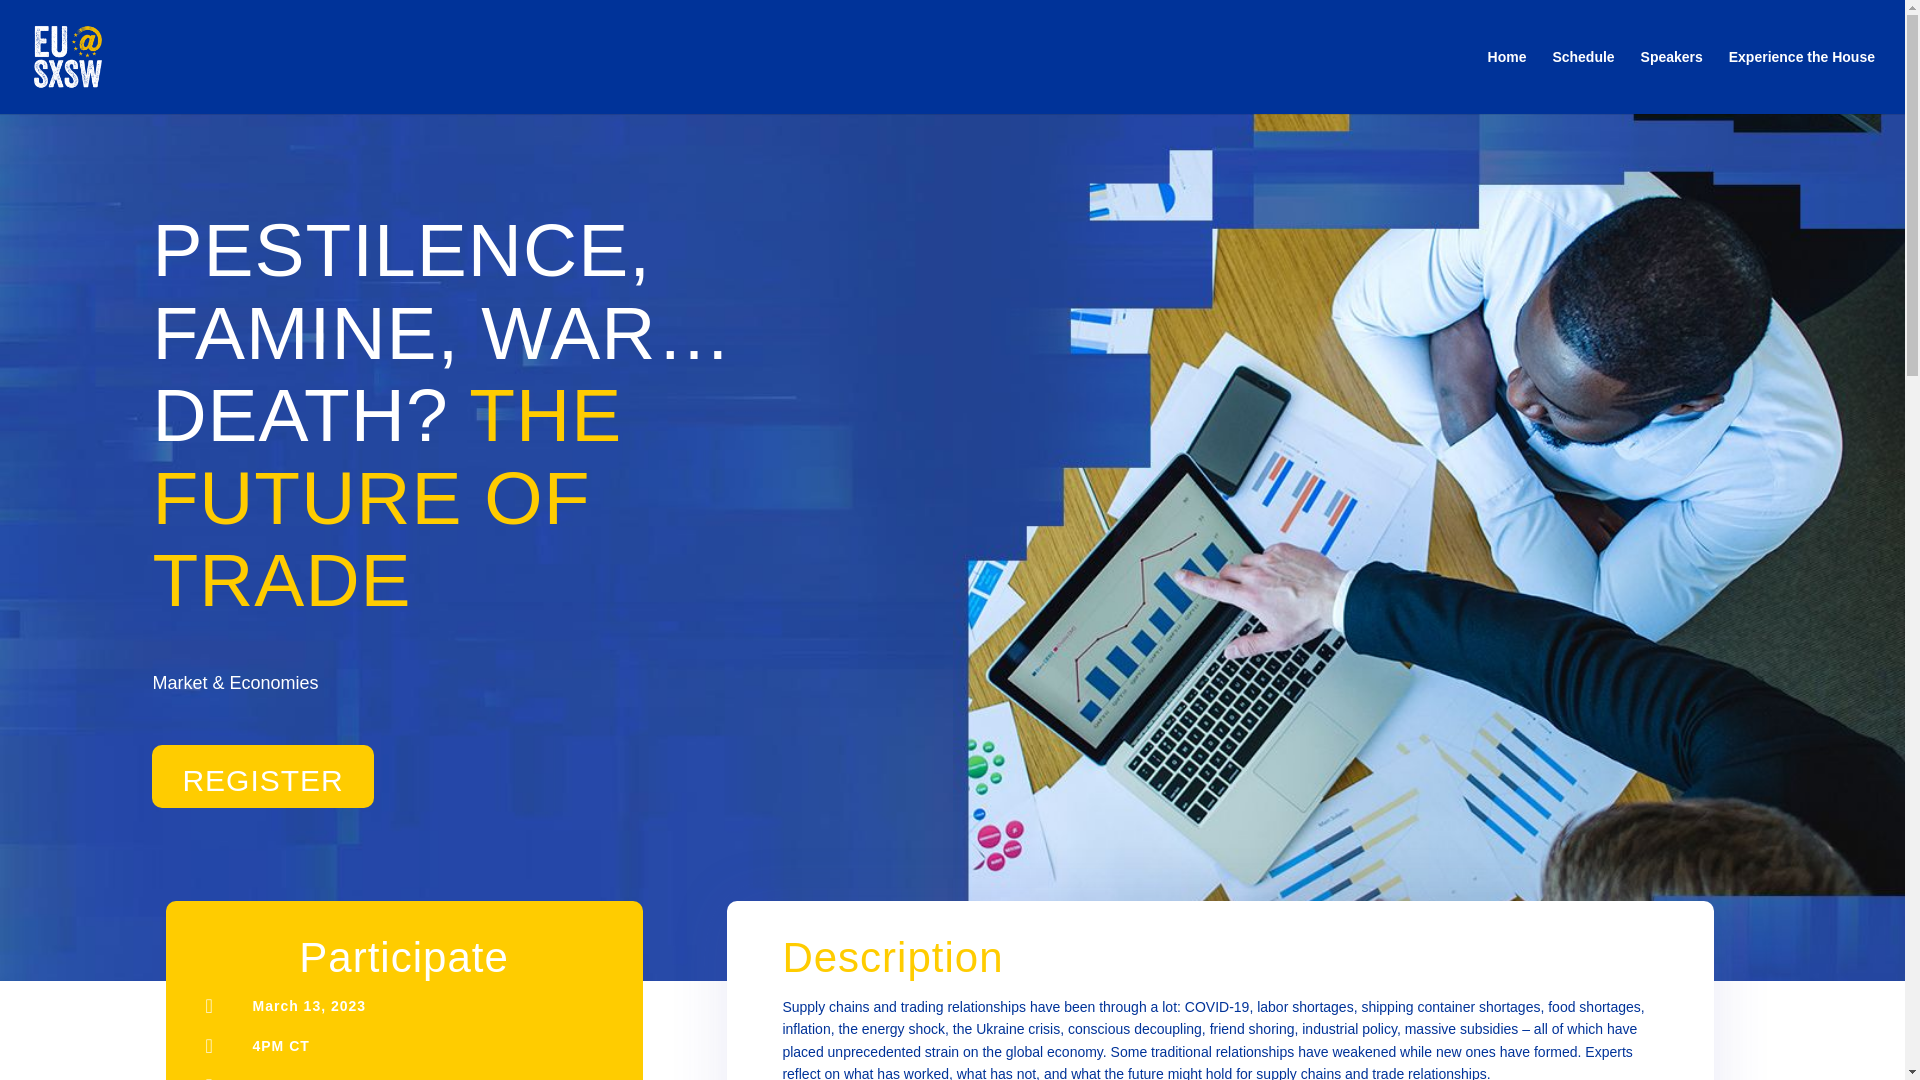 The image size is (1920, 1080). I want to click on Schedule, so click(1582, 82).